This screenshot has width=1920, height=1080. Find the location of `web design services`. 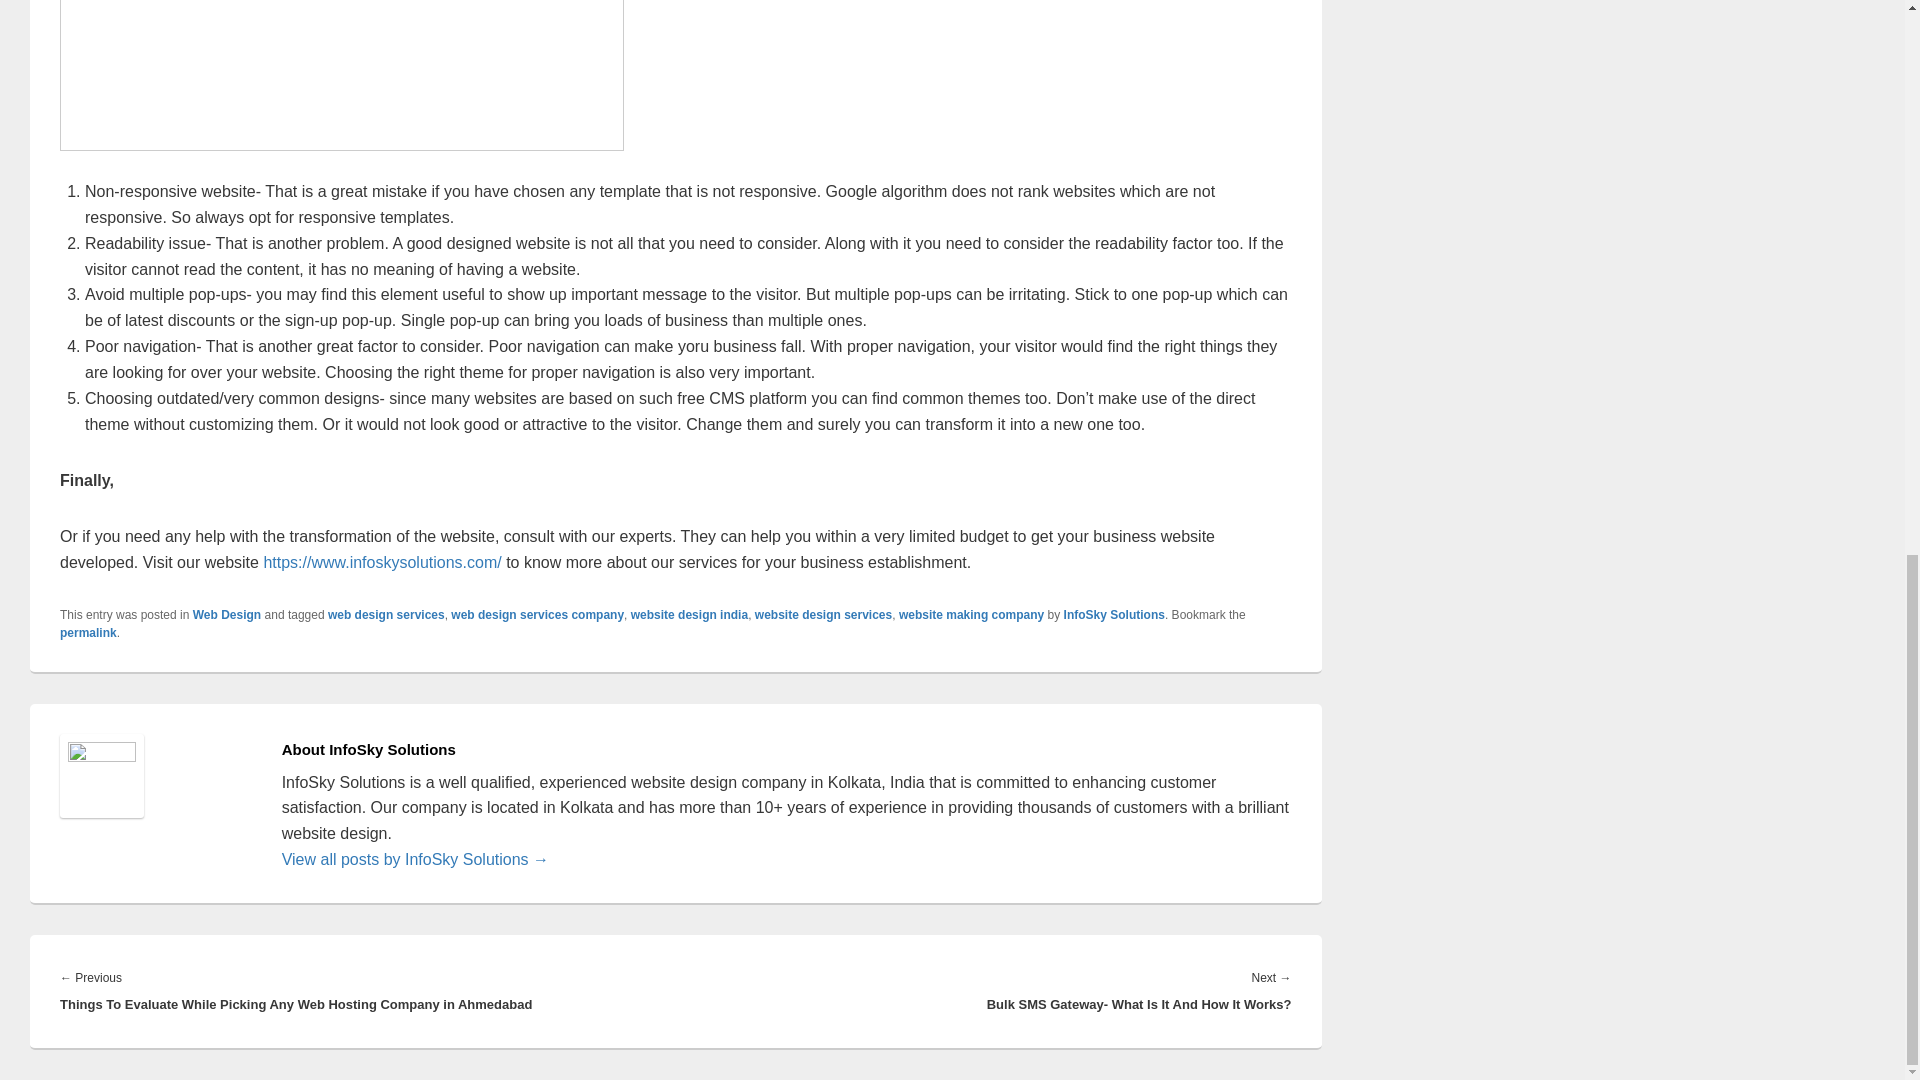

web design services is located at coordinates (386, 615).